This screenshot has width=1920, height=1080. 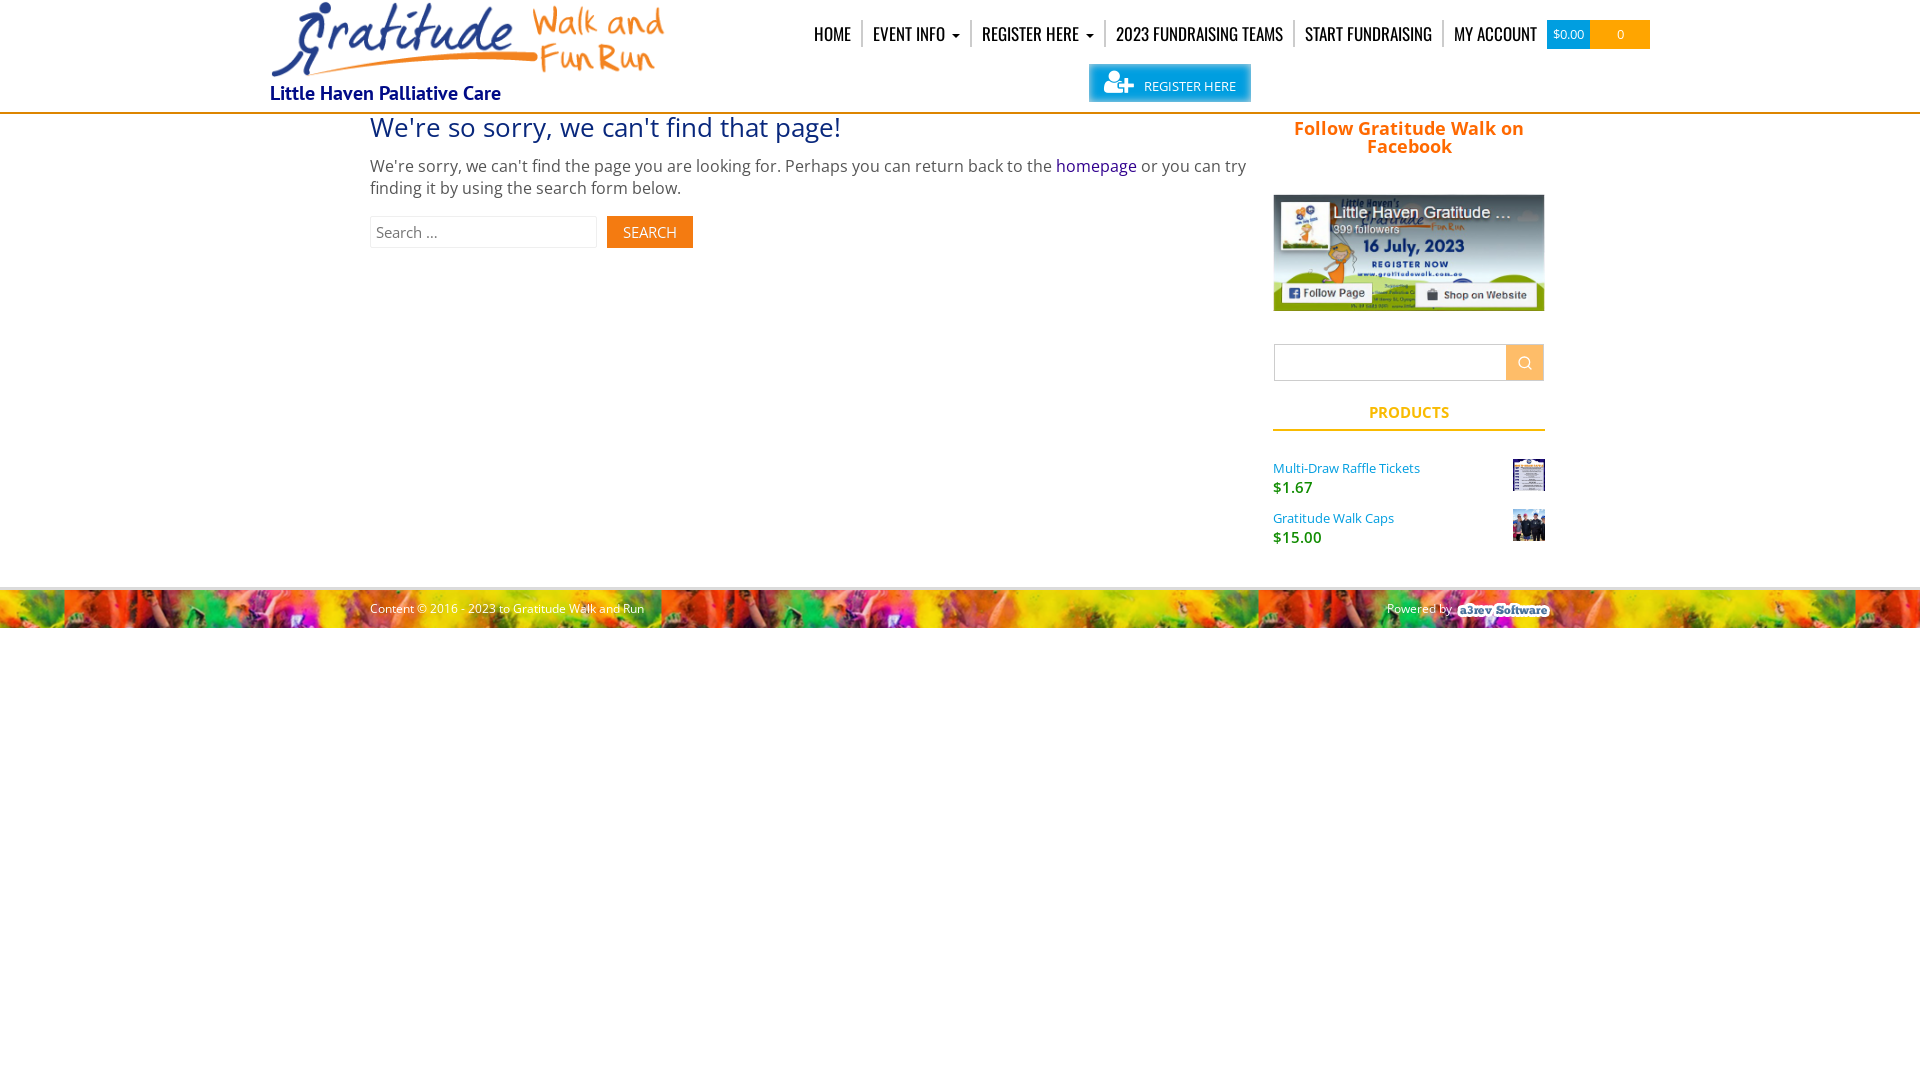 What do you see at coordinates (1409, 518) in the screenshot?
I see `Gratitude Walk Caps` at bounding box center [1409, 518].